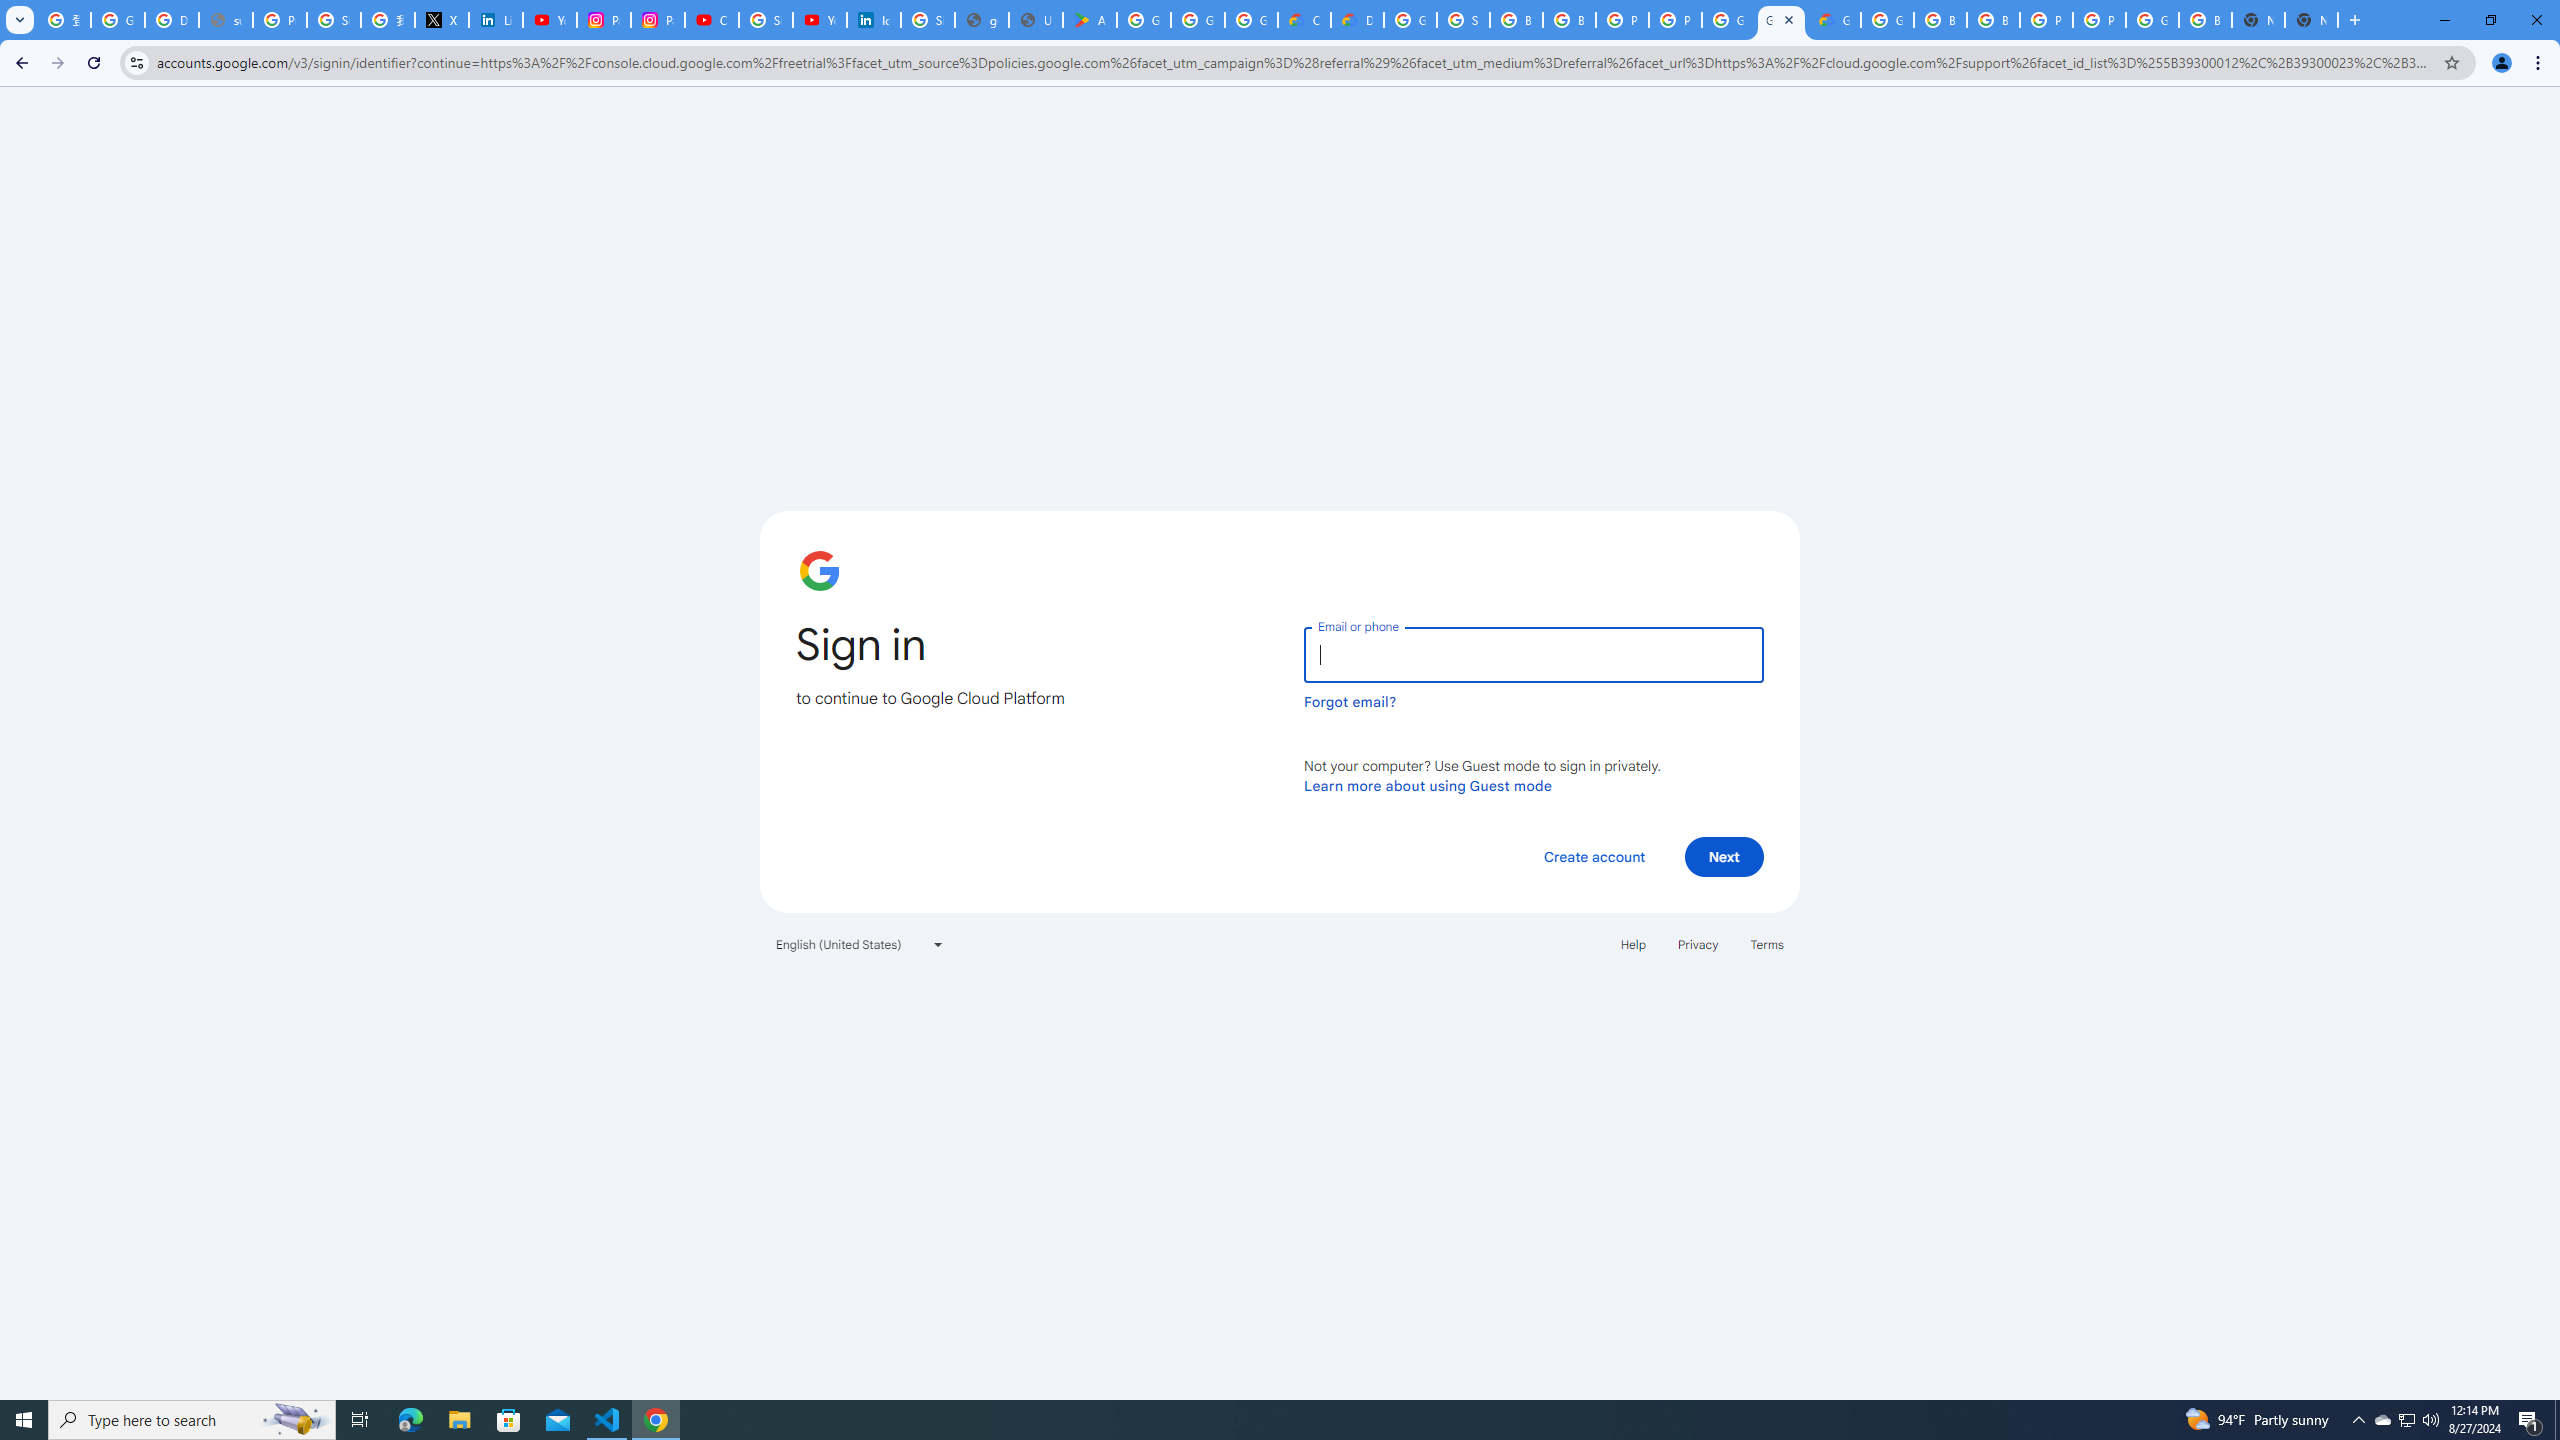  What do you see at coordinates (1940, 20) in the screenshot?
I see `Browse Chrome as a guest - Computer - Google Chrome Help` at bounding box center [1940, 20].